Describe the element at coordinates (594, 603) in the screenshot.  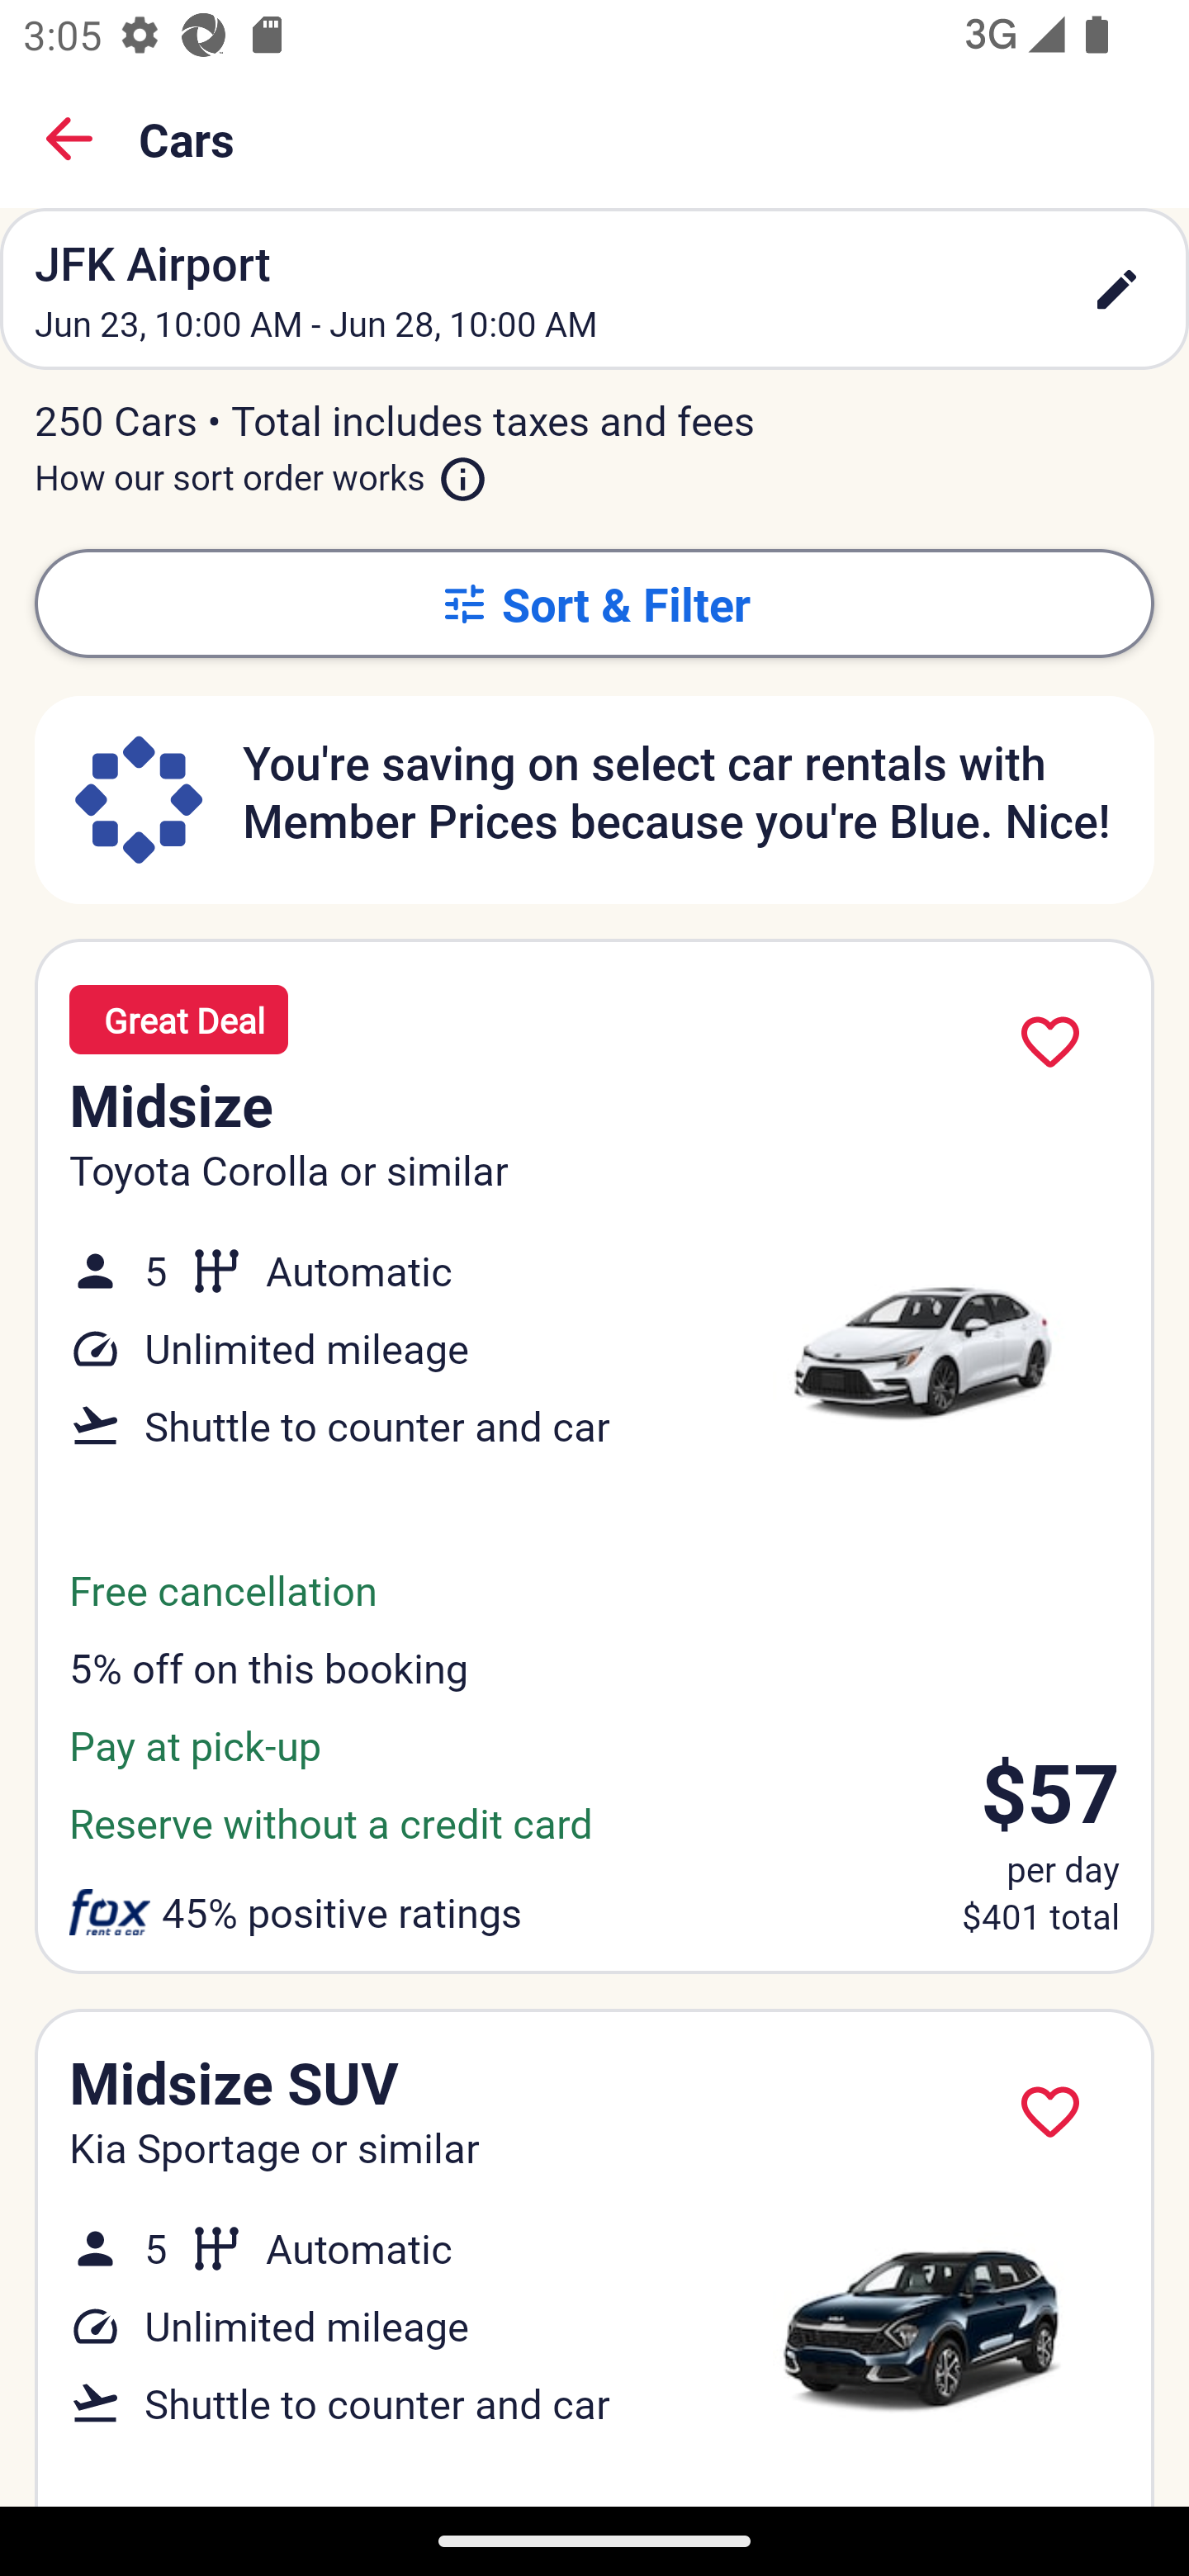
I see `Sort & Filter` at that location.